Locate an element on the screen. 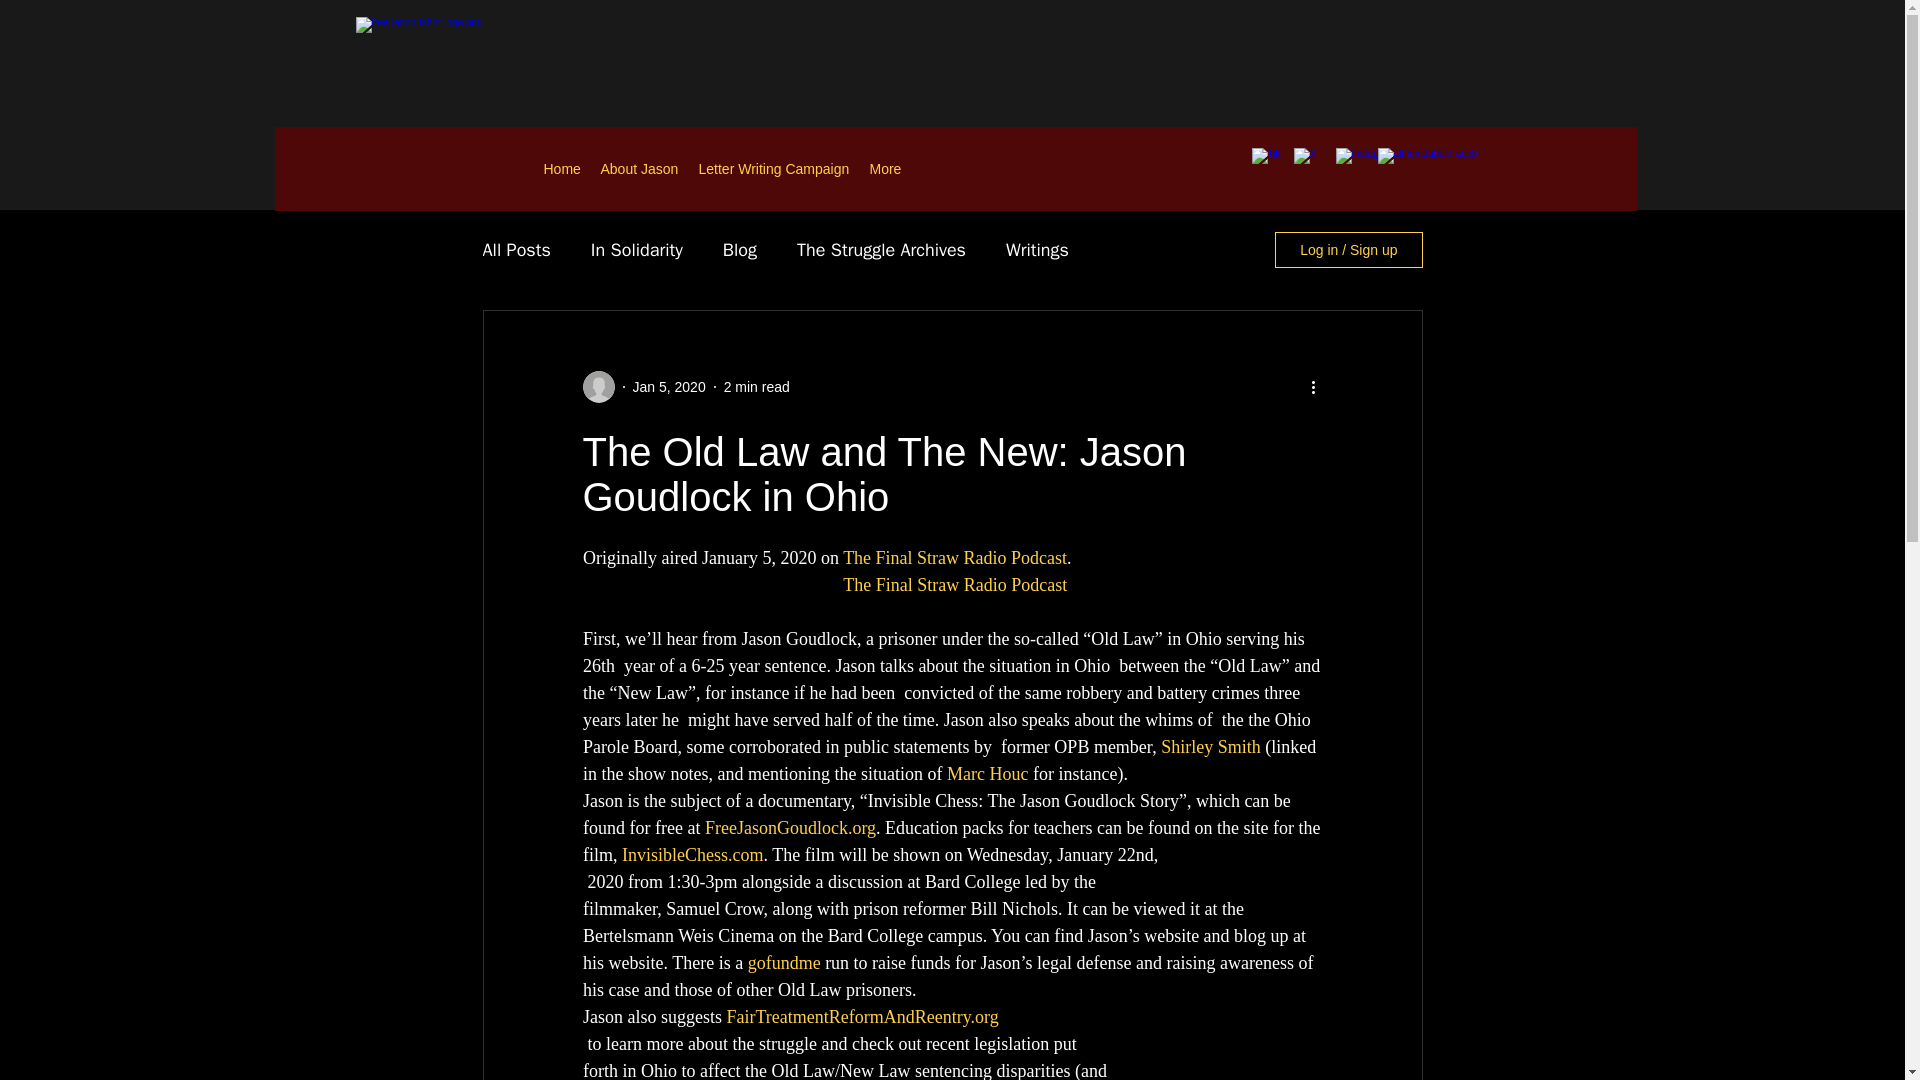 This screenshot has width=1920, height=1080. InvisibleChess.com is located at coordinates (693, 854).